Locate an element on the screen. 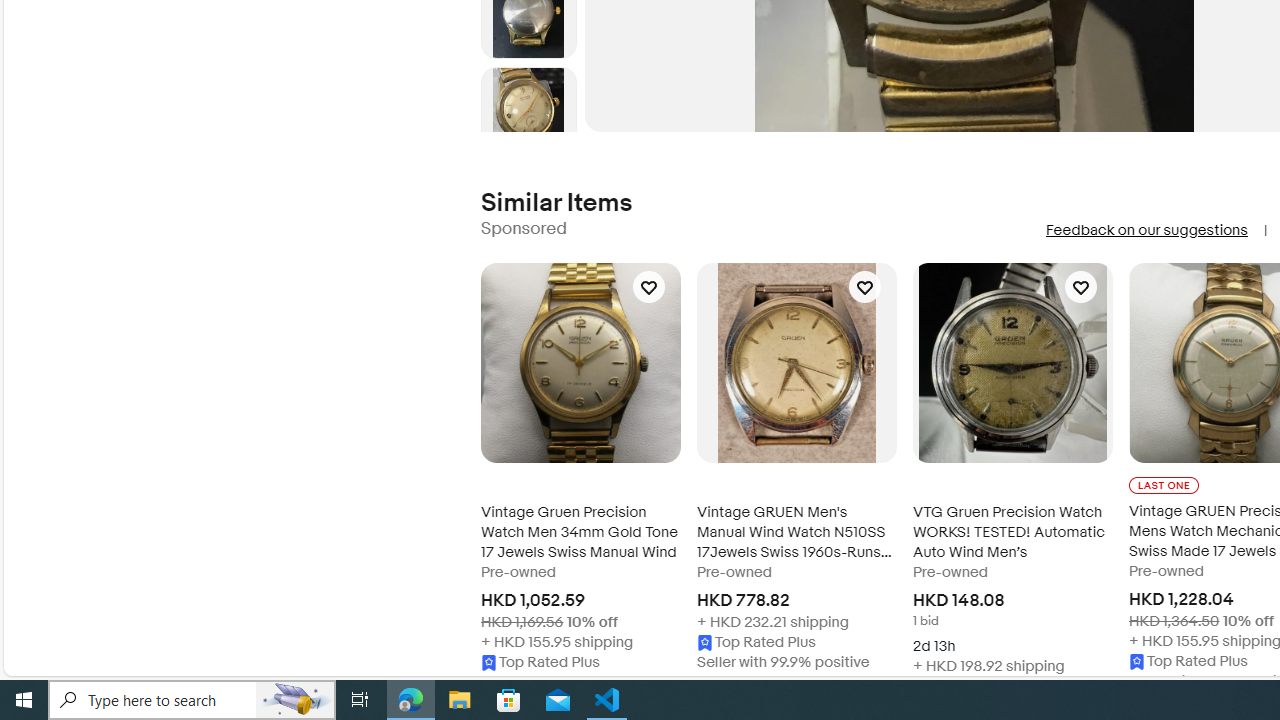 The width and height of the screenshot is (1280, 720). Feedback on our suggestions is located at coordinates (1146, 230).